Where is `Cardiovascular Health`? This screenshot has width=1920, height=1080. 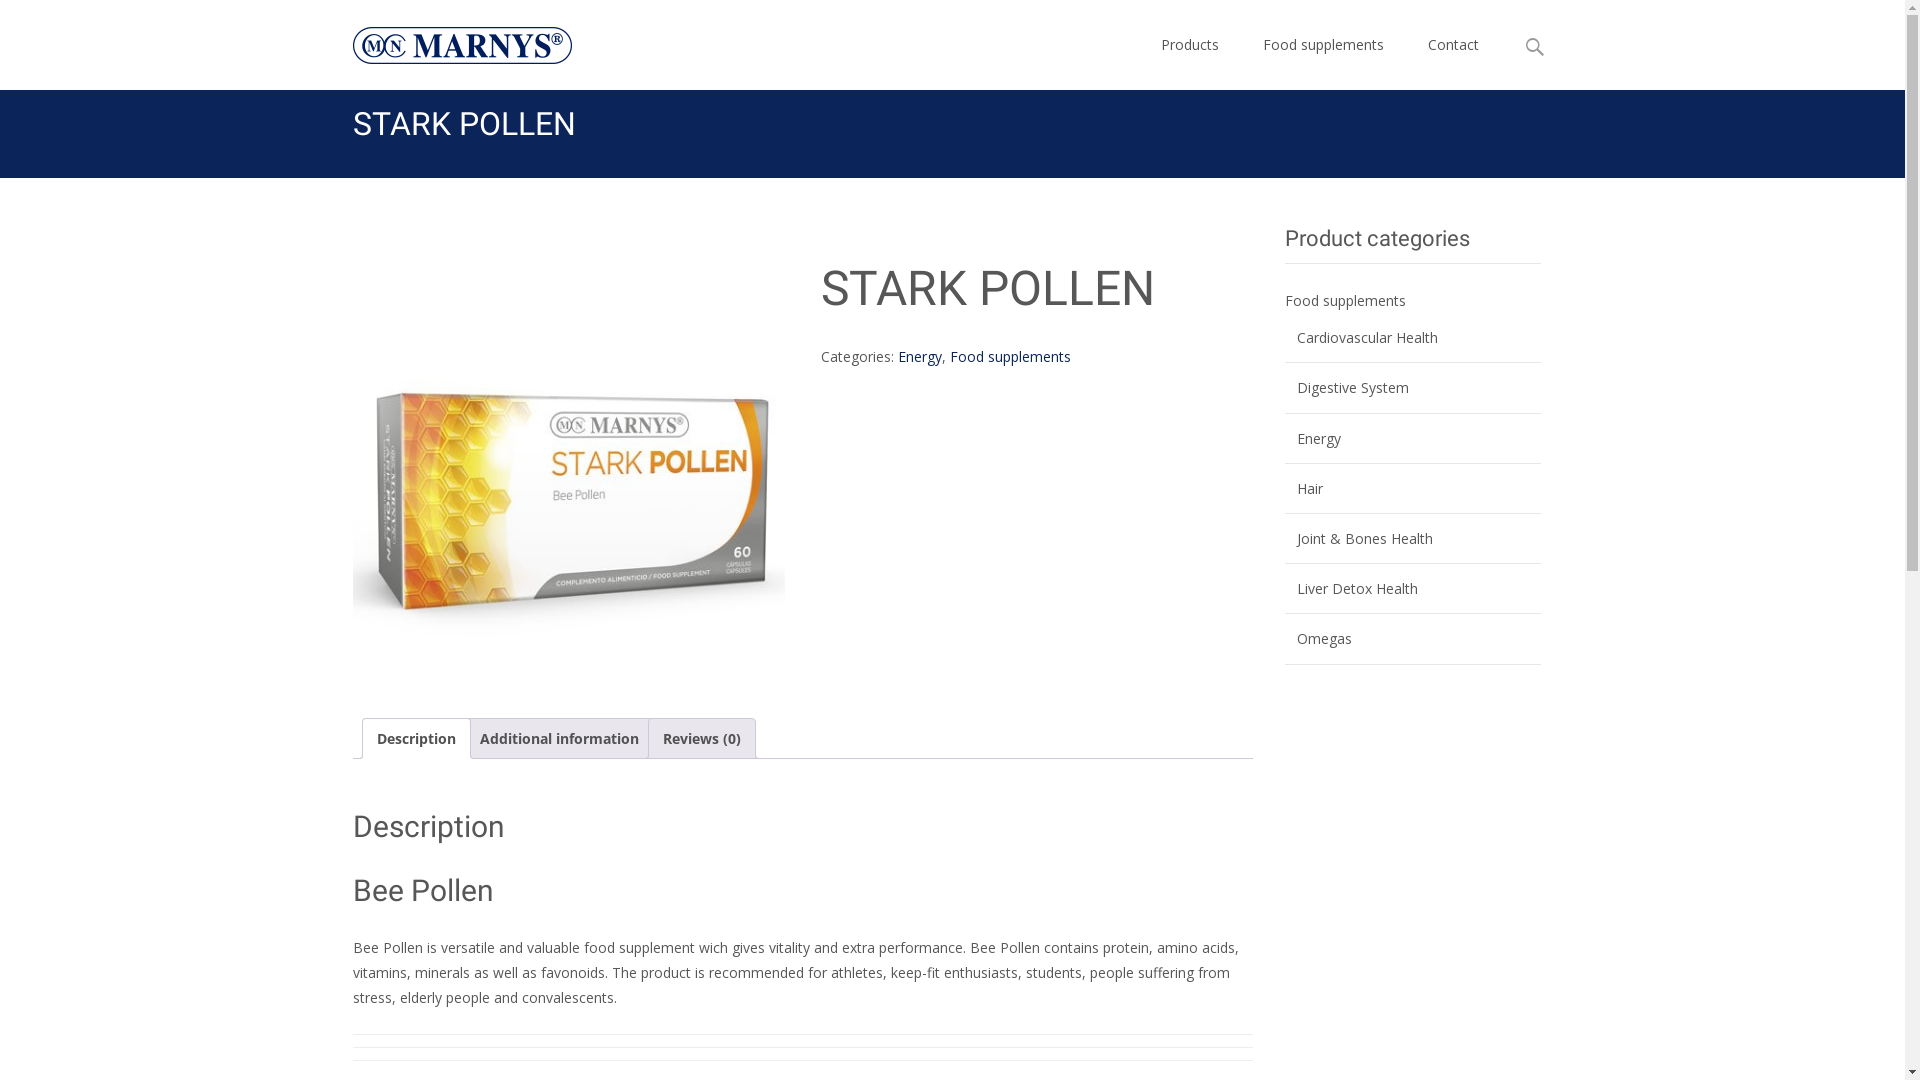 Cardiovascular Health is located at coordinates (1366, 338).